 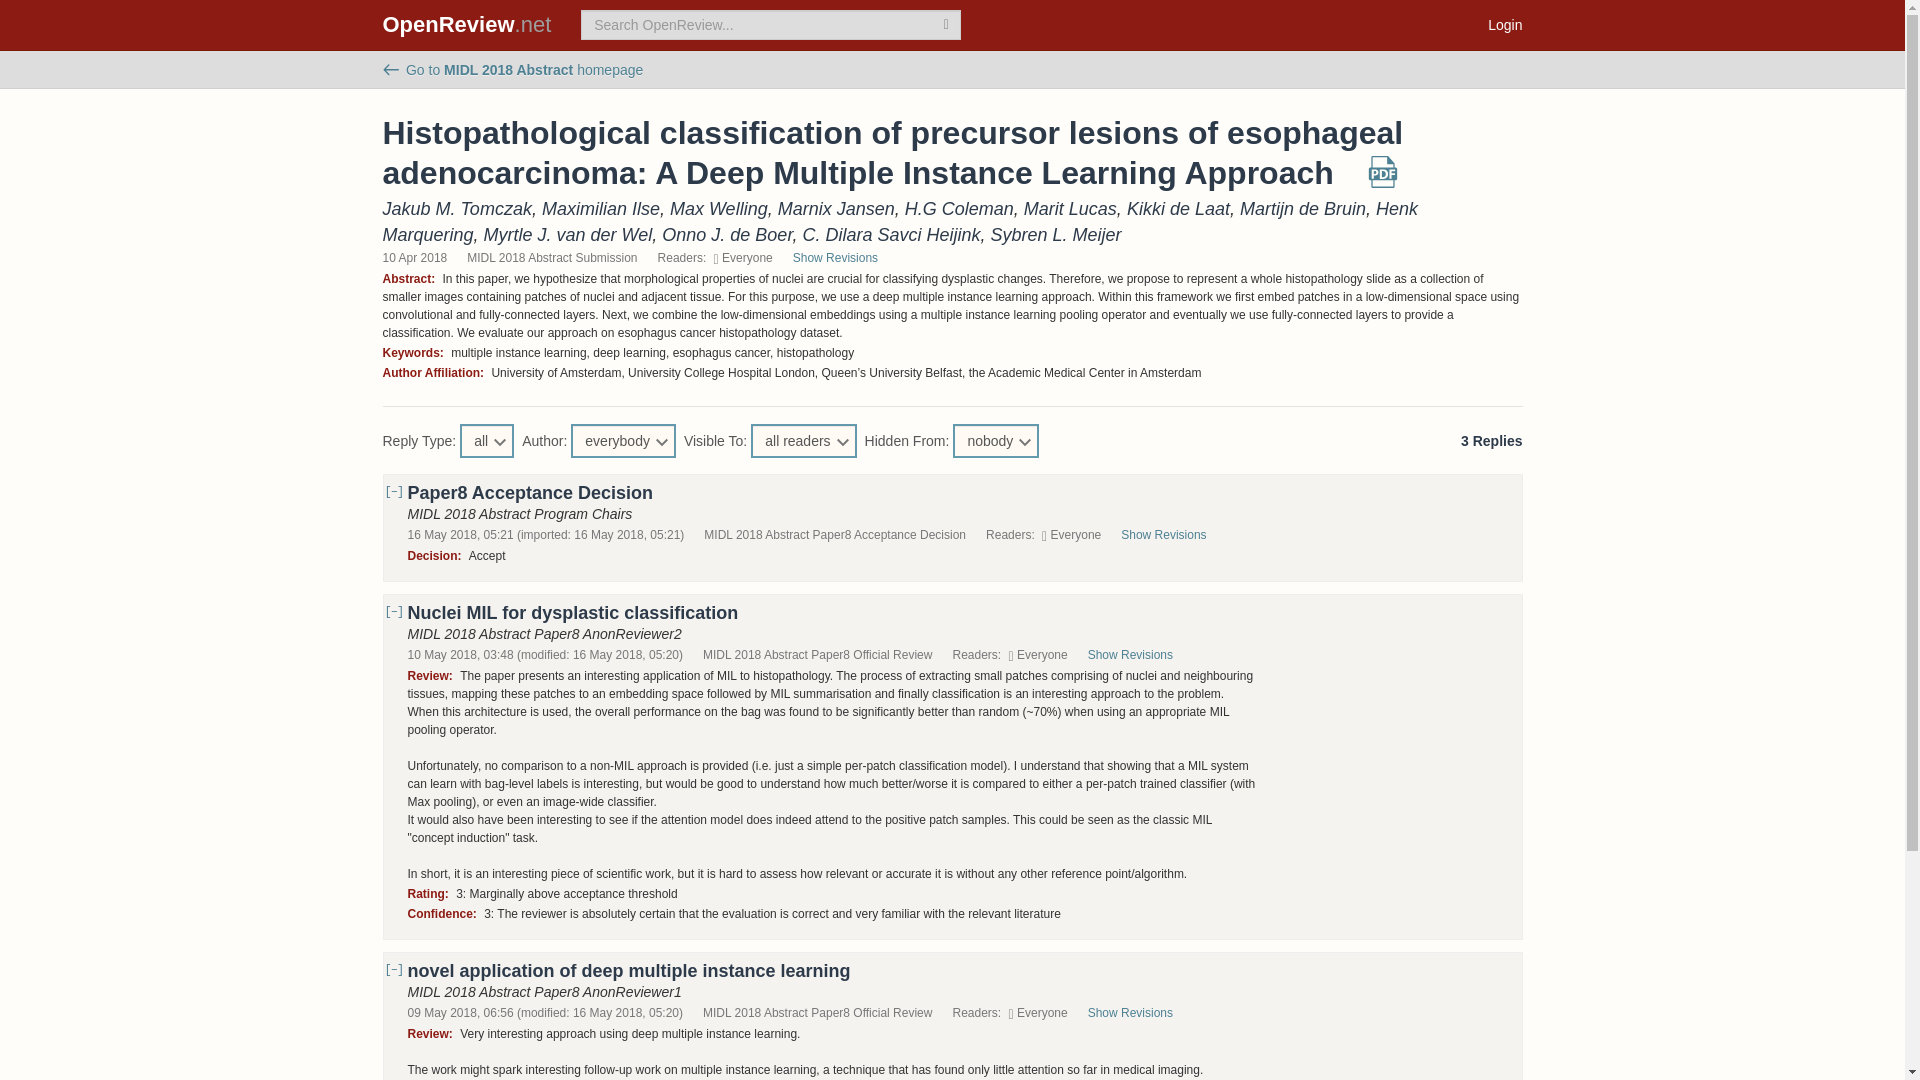 What do you see at coordinates (512, 69) in the screenshot?
I see `Venue Homepage` at bounding box center [512, 69].